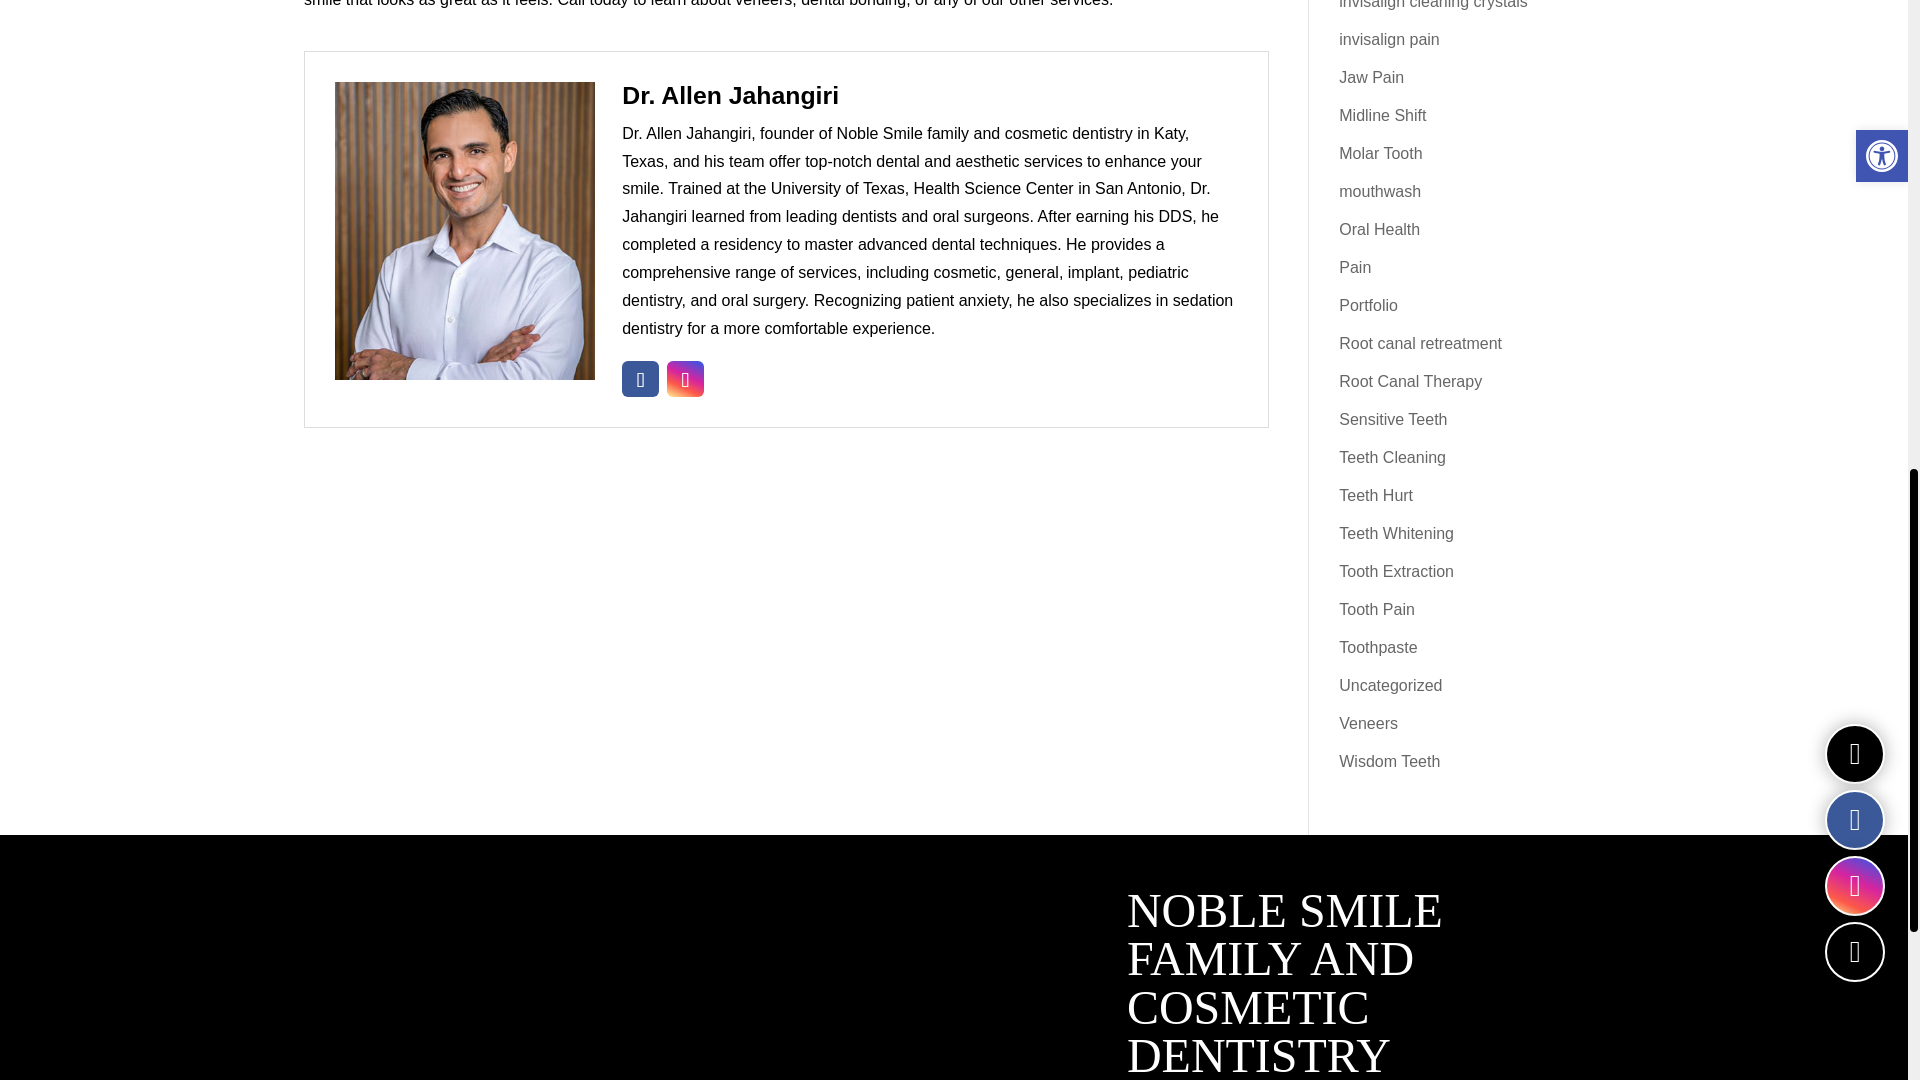  What do you see at coordinates (685, 379) in the screenshot?
I see `Follow on Instagram` at bounding box center [685, 379].